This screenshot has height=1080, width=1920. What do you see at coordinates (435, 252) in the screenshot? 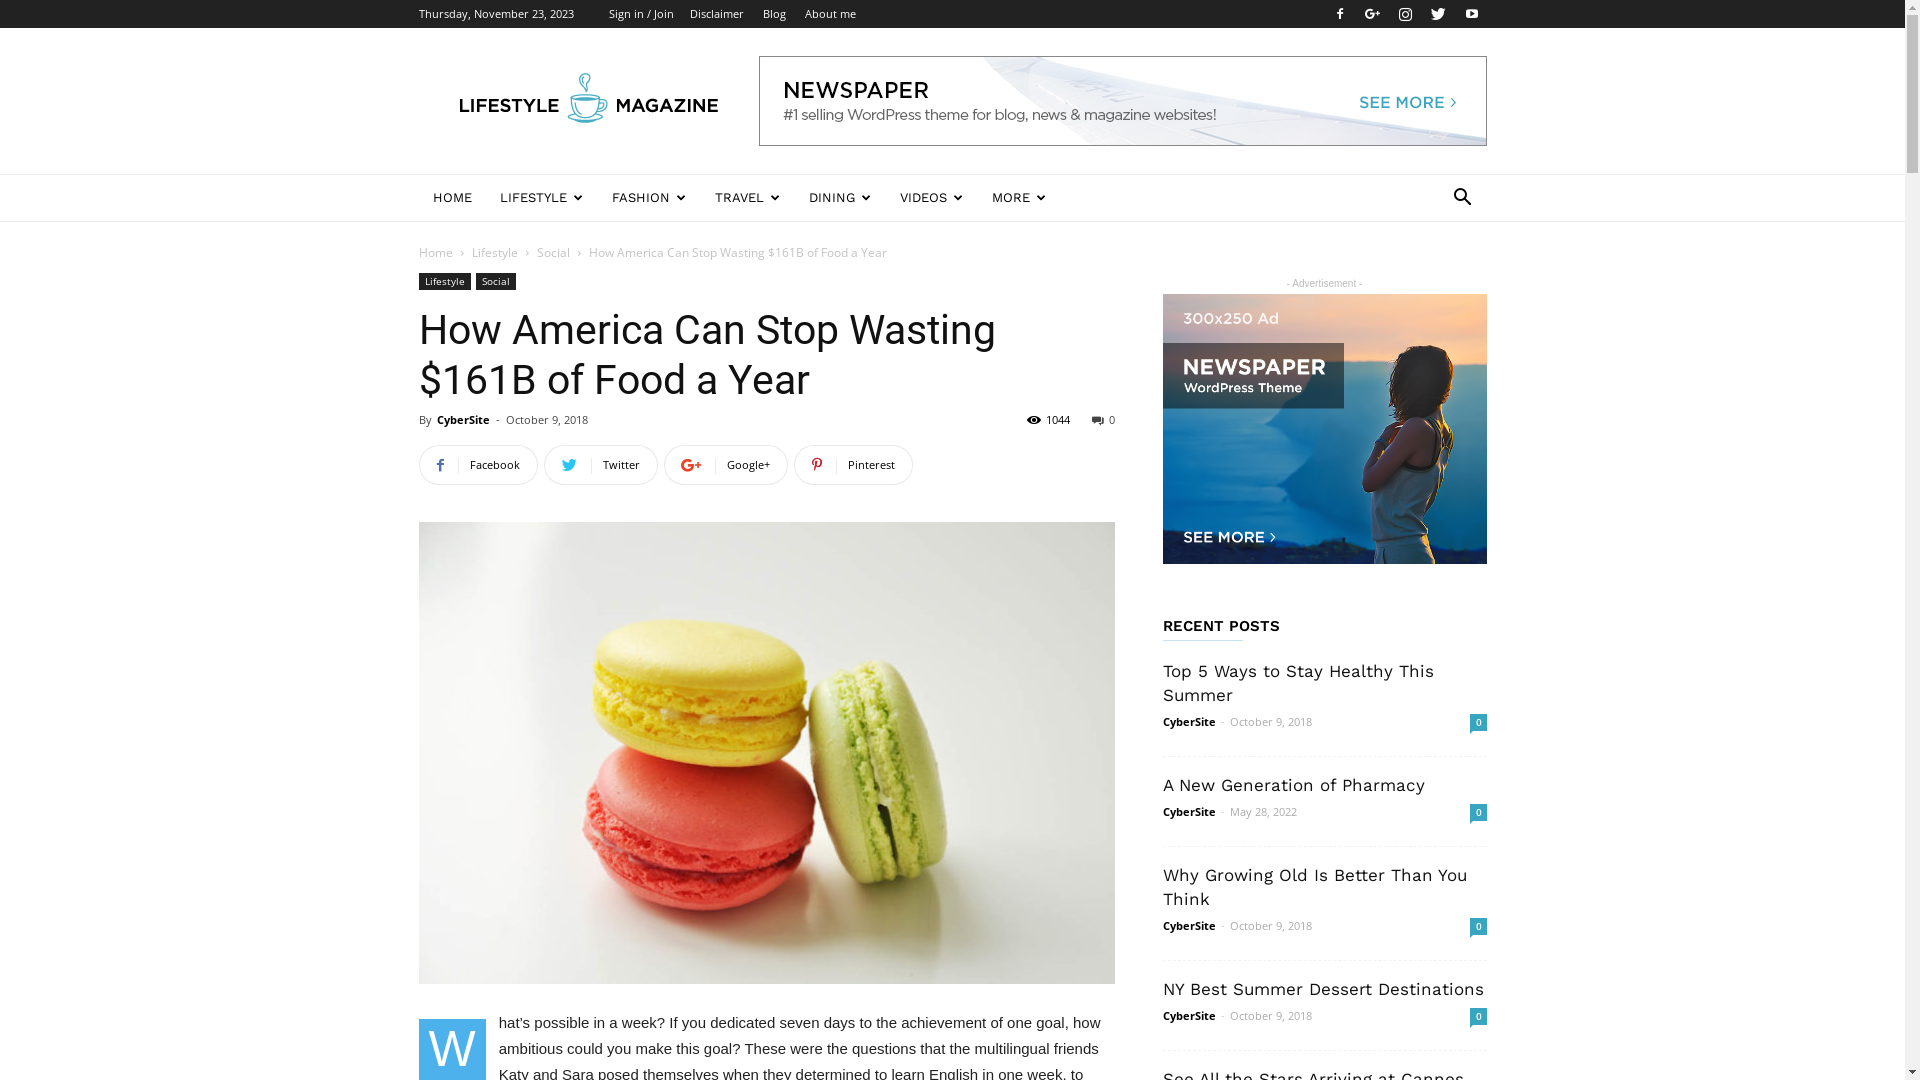
I see `Home` at bounding box center [435, 252].